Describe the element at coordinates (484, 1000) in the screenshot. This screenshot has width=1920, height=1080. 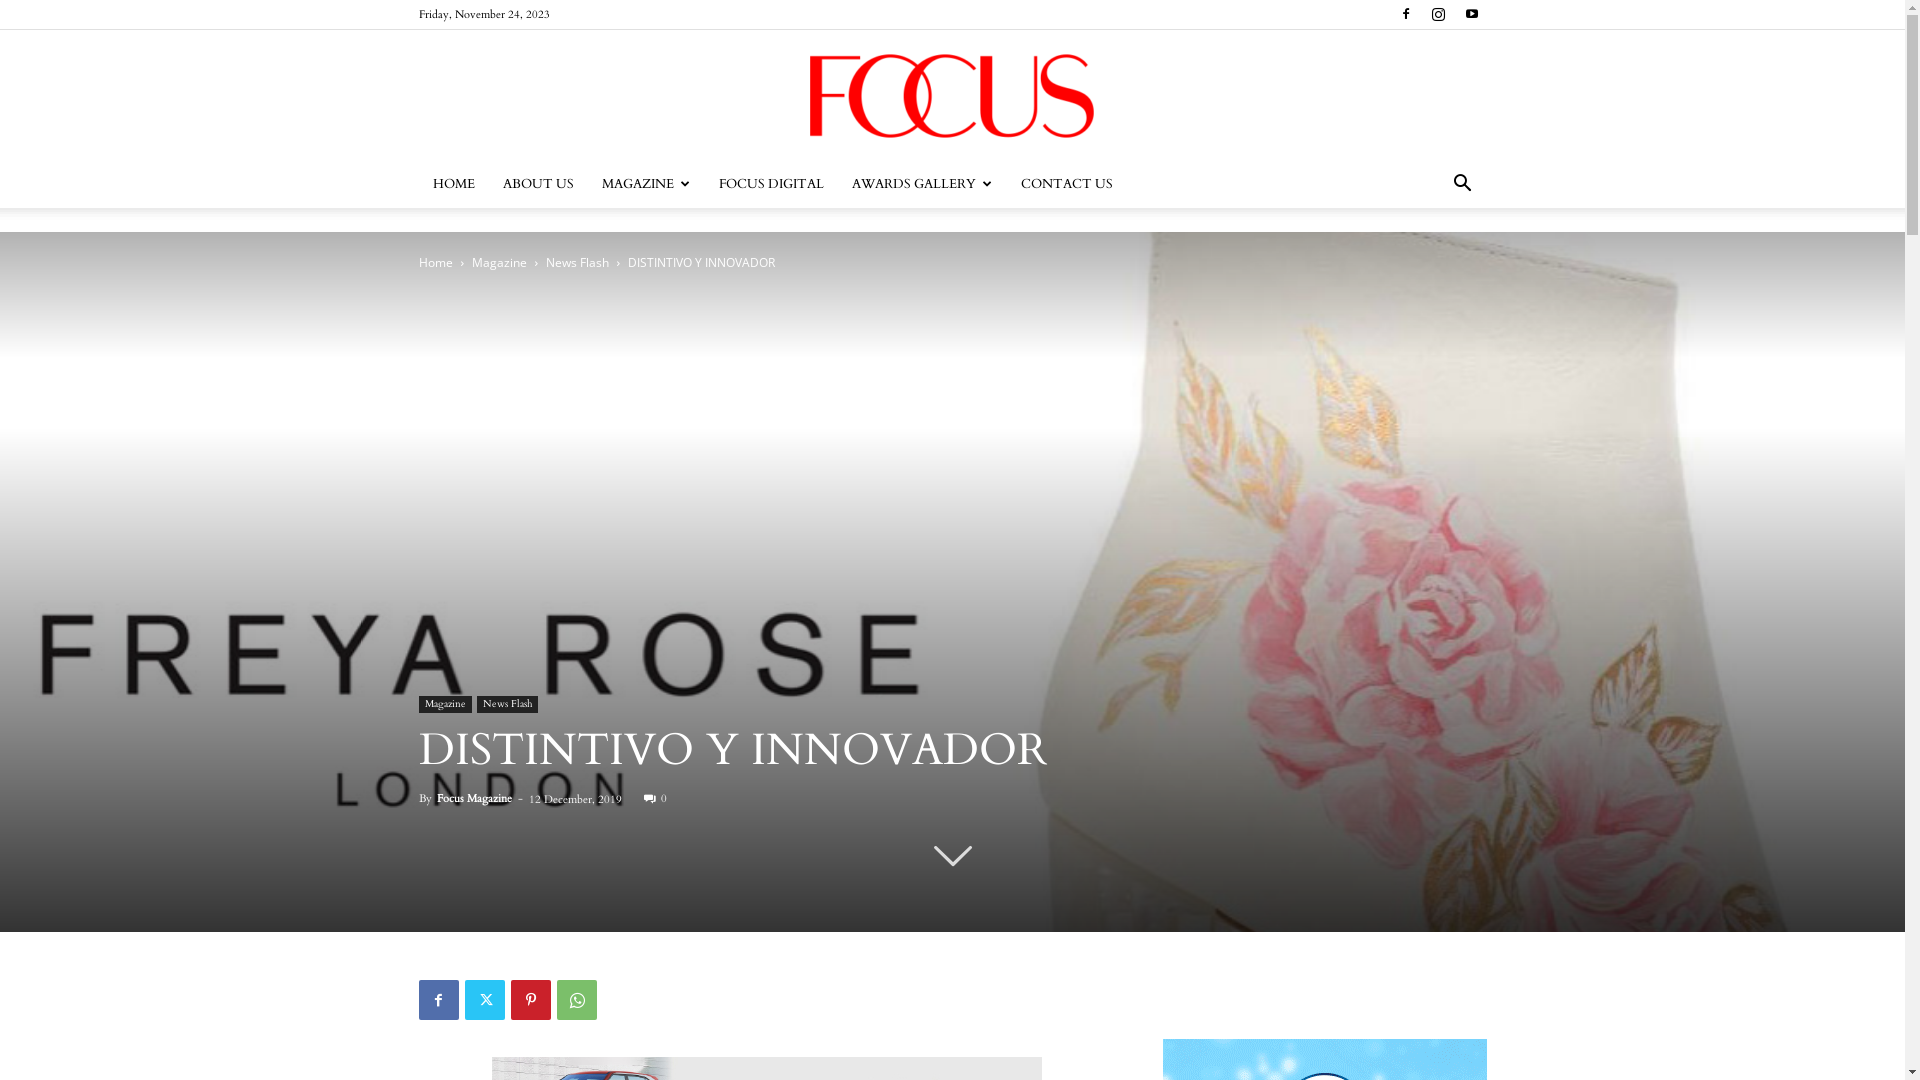
I see `Twitter` at that location.